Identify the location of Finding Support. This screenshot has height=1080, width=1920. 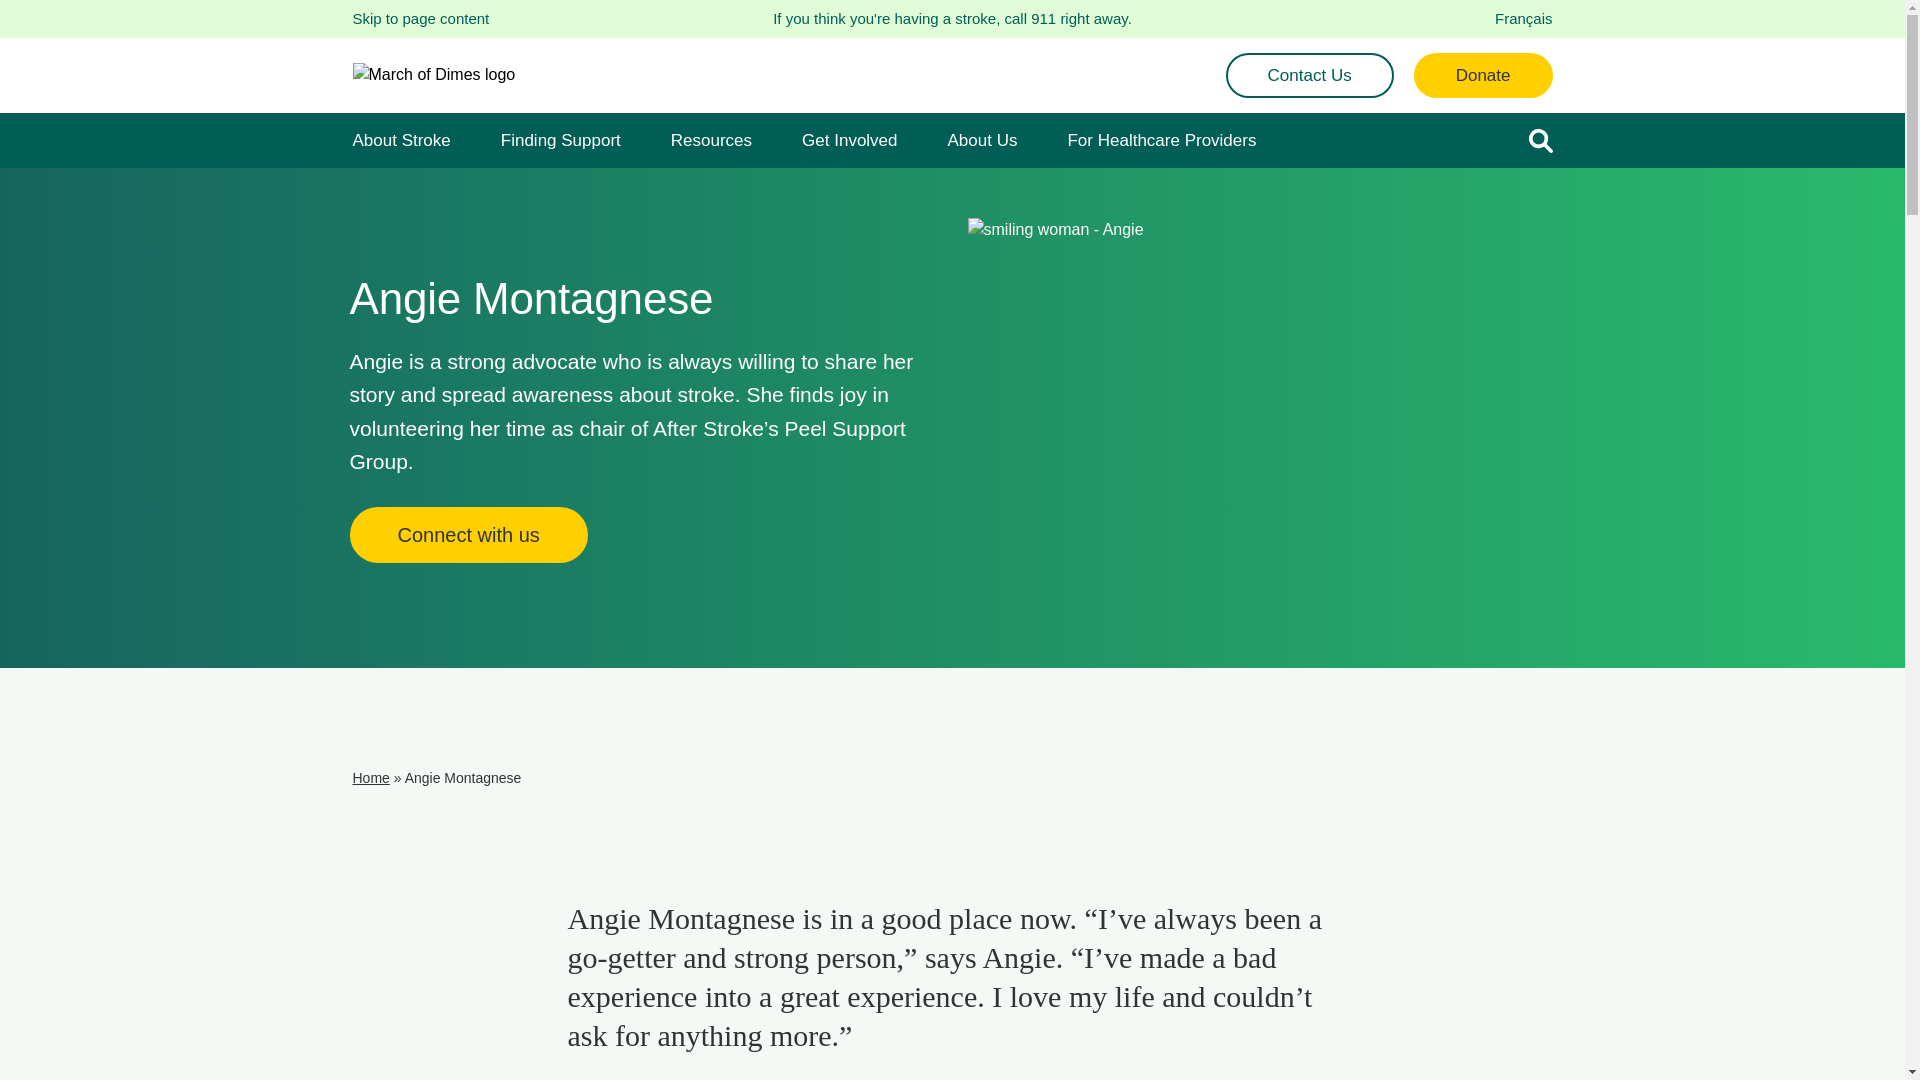
(561, 140).